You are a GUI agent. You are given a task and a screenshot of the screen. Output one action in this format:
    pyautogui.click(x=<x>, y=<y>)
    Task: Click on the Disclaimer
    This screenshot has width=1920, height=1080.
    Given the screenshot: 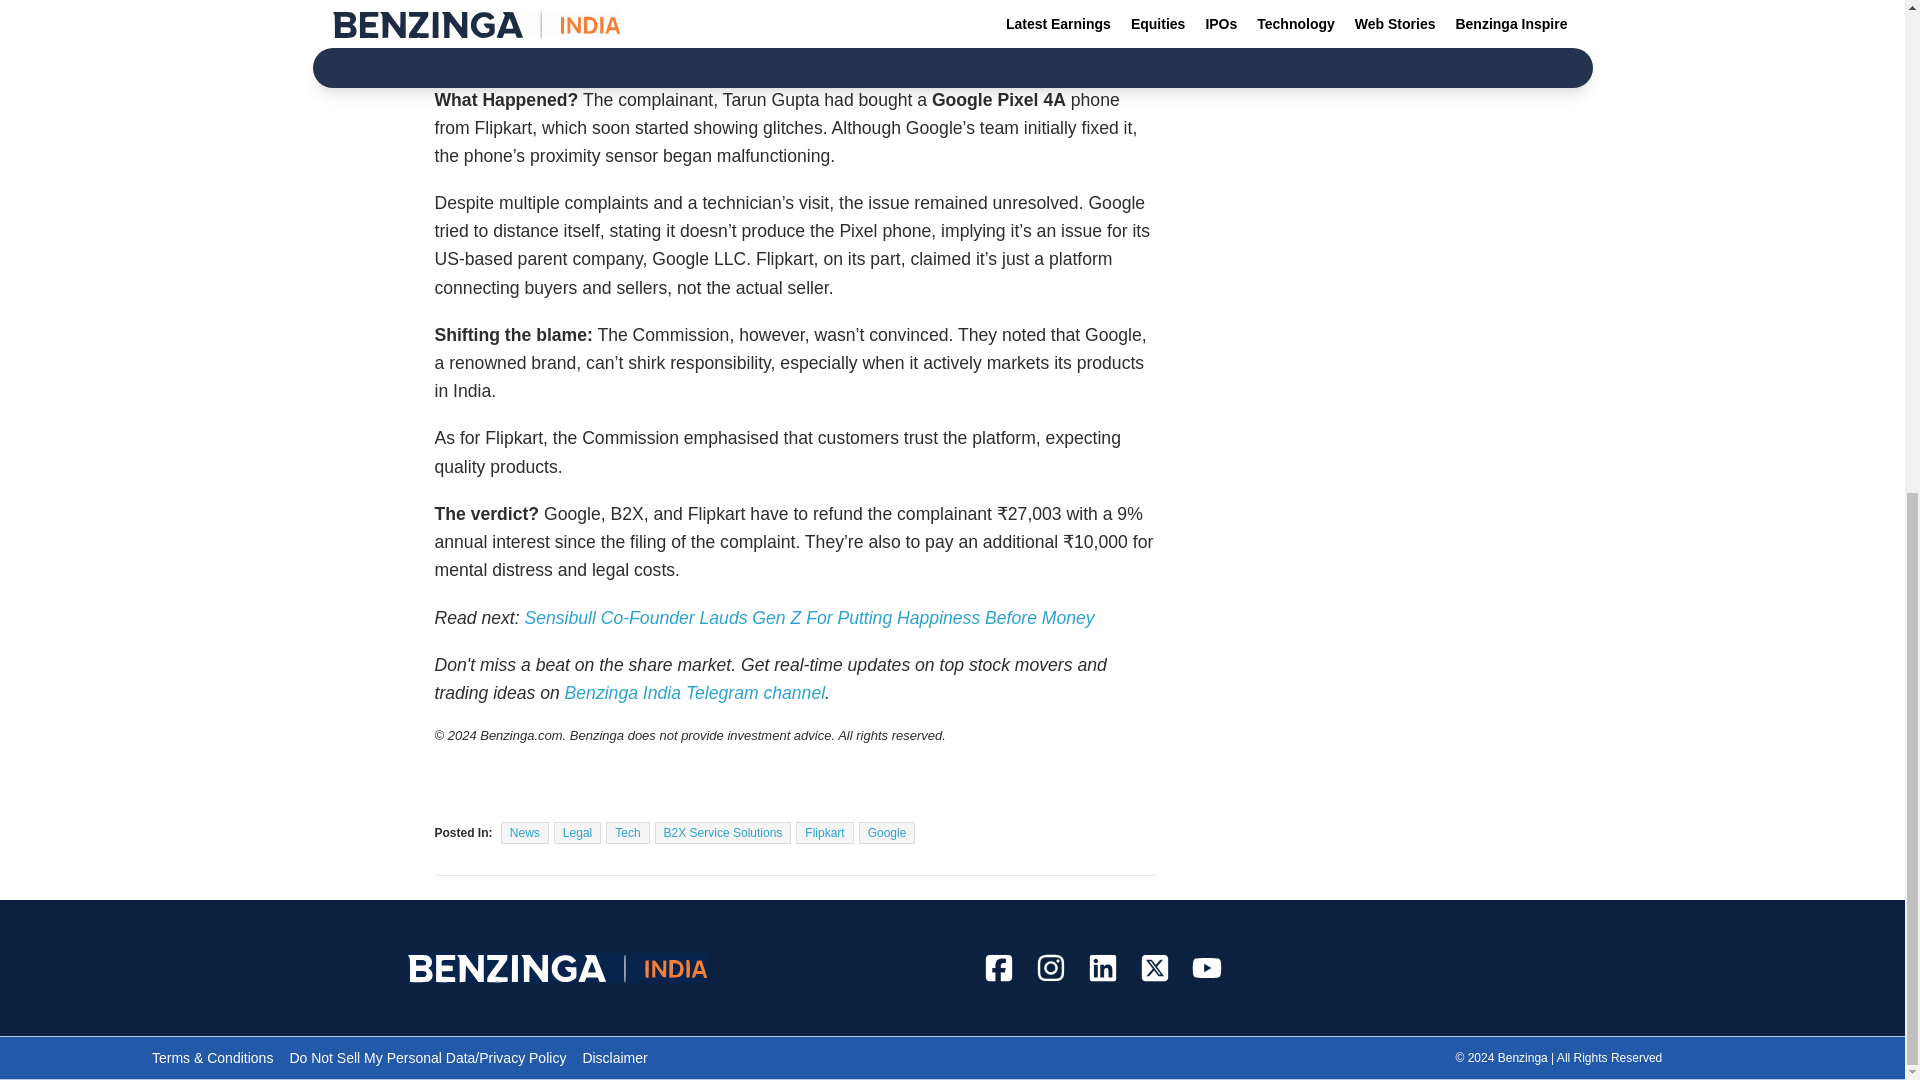 What is the action you would take?
    pyautogui.click(x=614, y=1057)
    